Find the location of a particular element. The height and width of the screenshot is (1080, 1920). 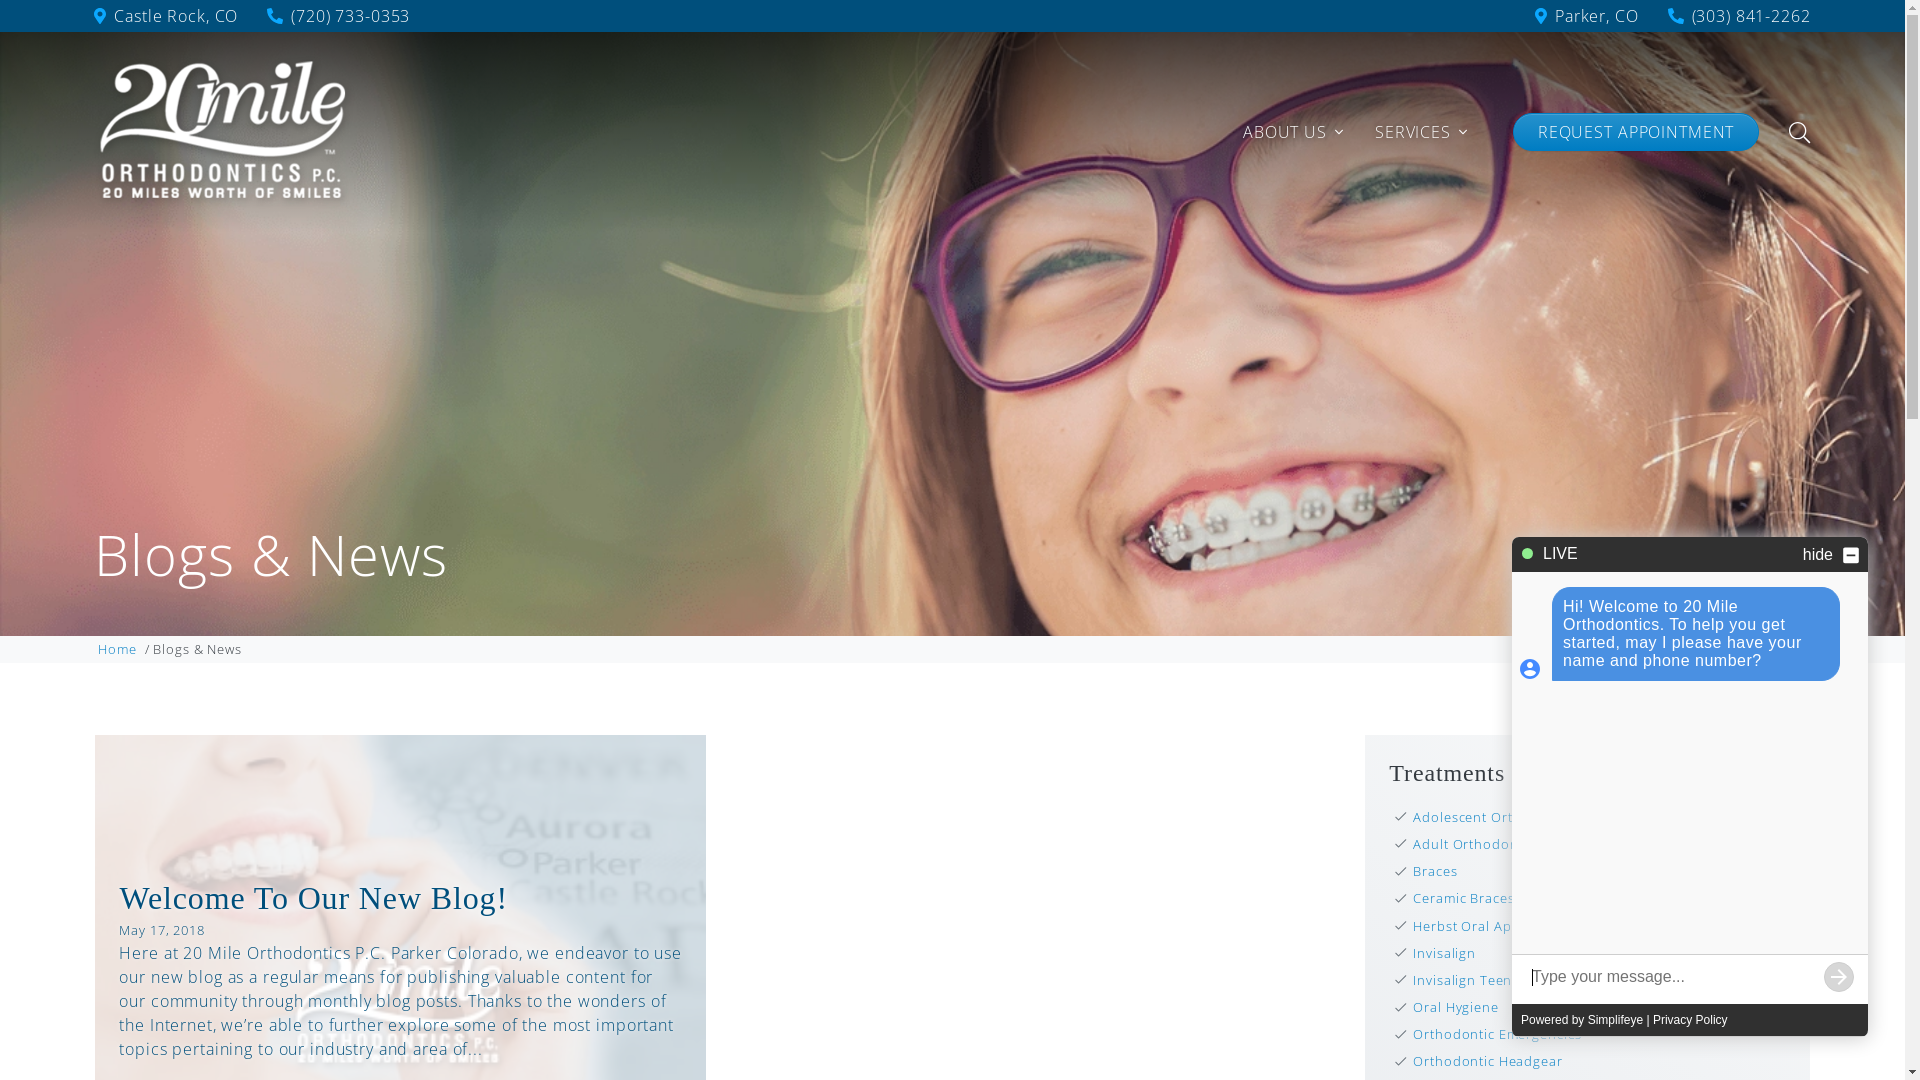

(720) 733-0353 is located at coordinates (326, 16).